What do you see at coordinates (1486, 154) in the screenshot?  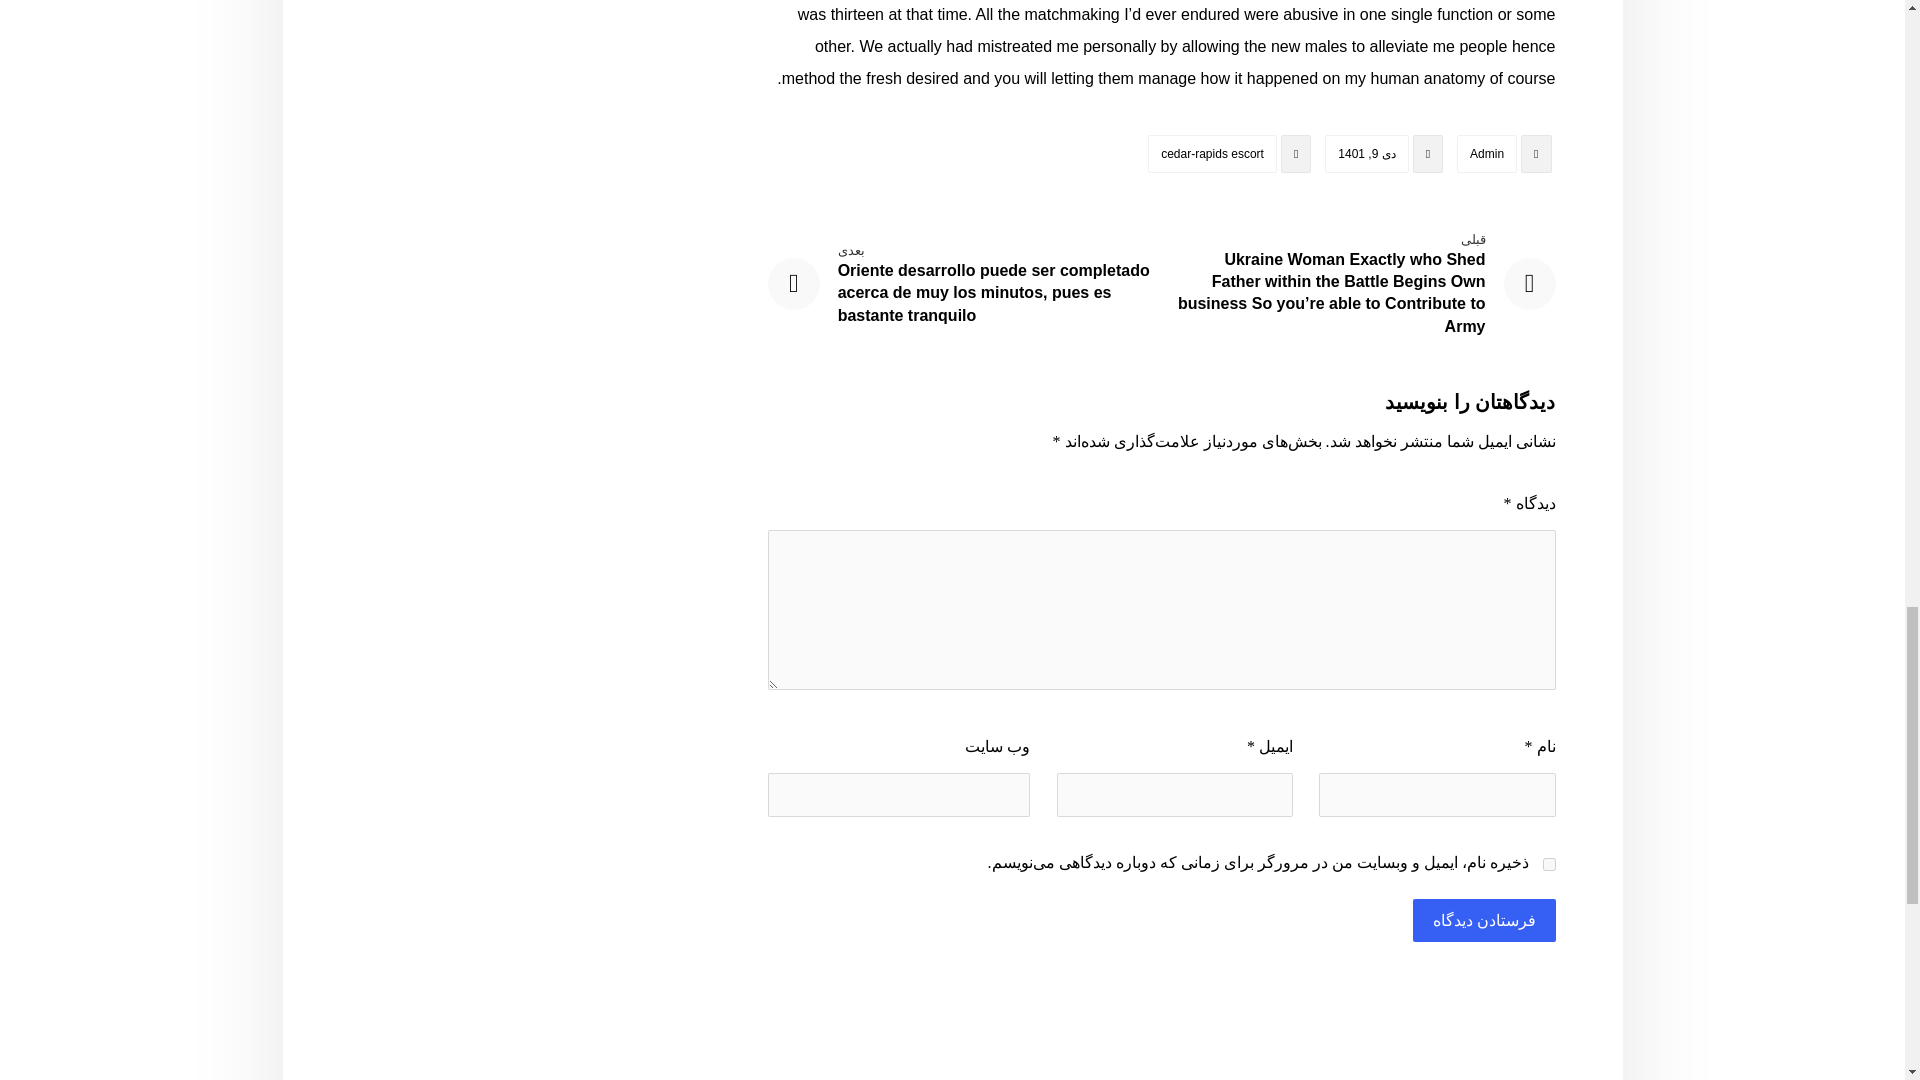 I see `Admin` at bounding box center [1486, 154].